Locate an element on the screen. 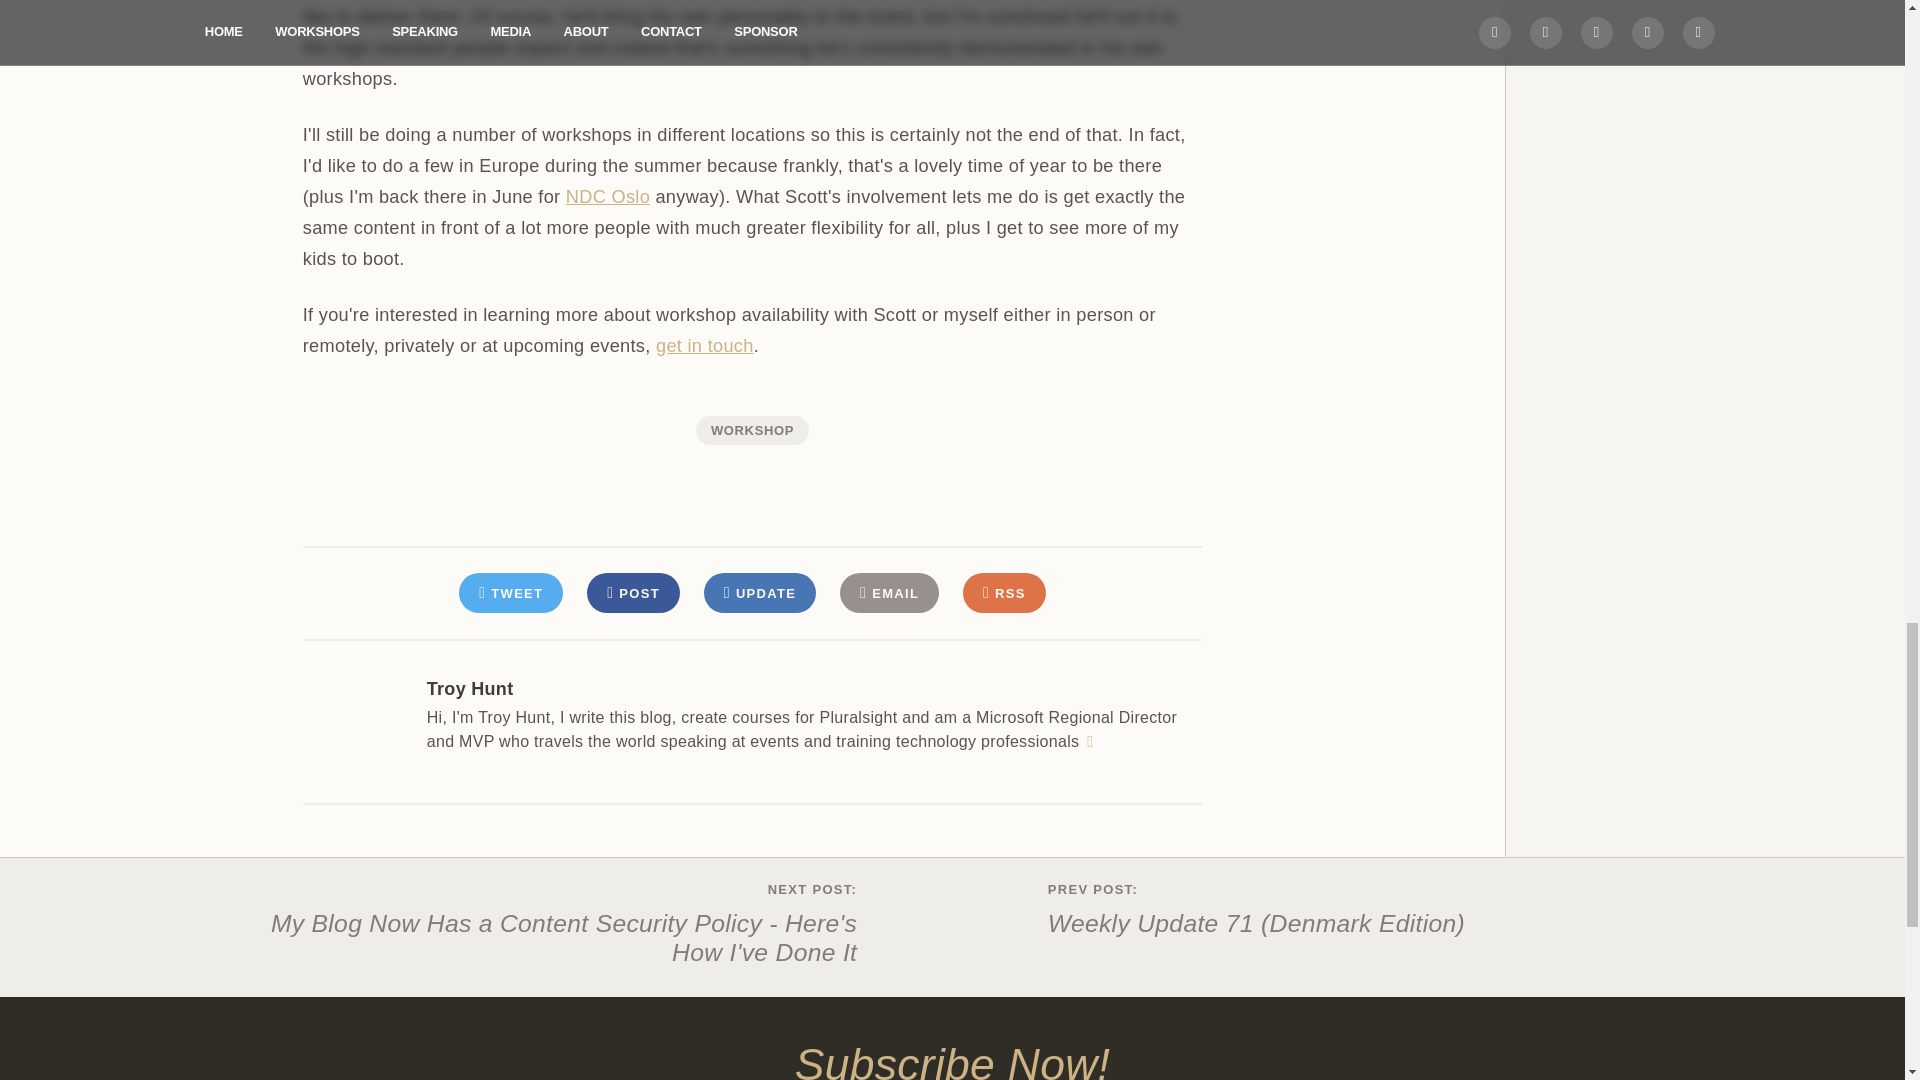 The image size is (1920, 1080). UPDATE is located at coordinates (760, 593).